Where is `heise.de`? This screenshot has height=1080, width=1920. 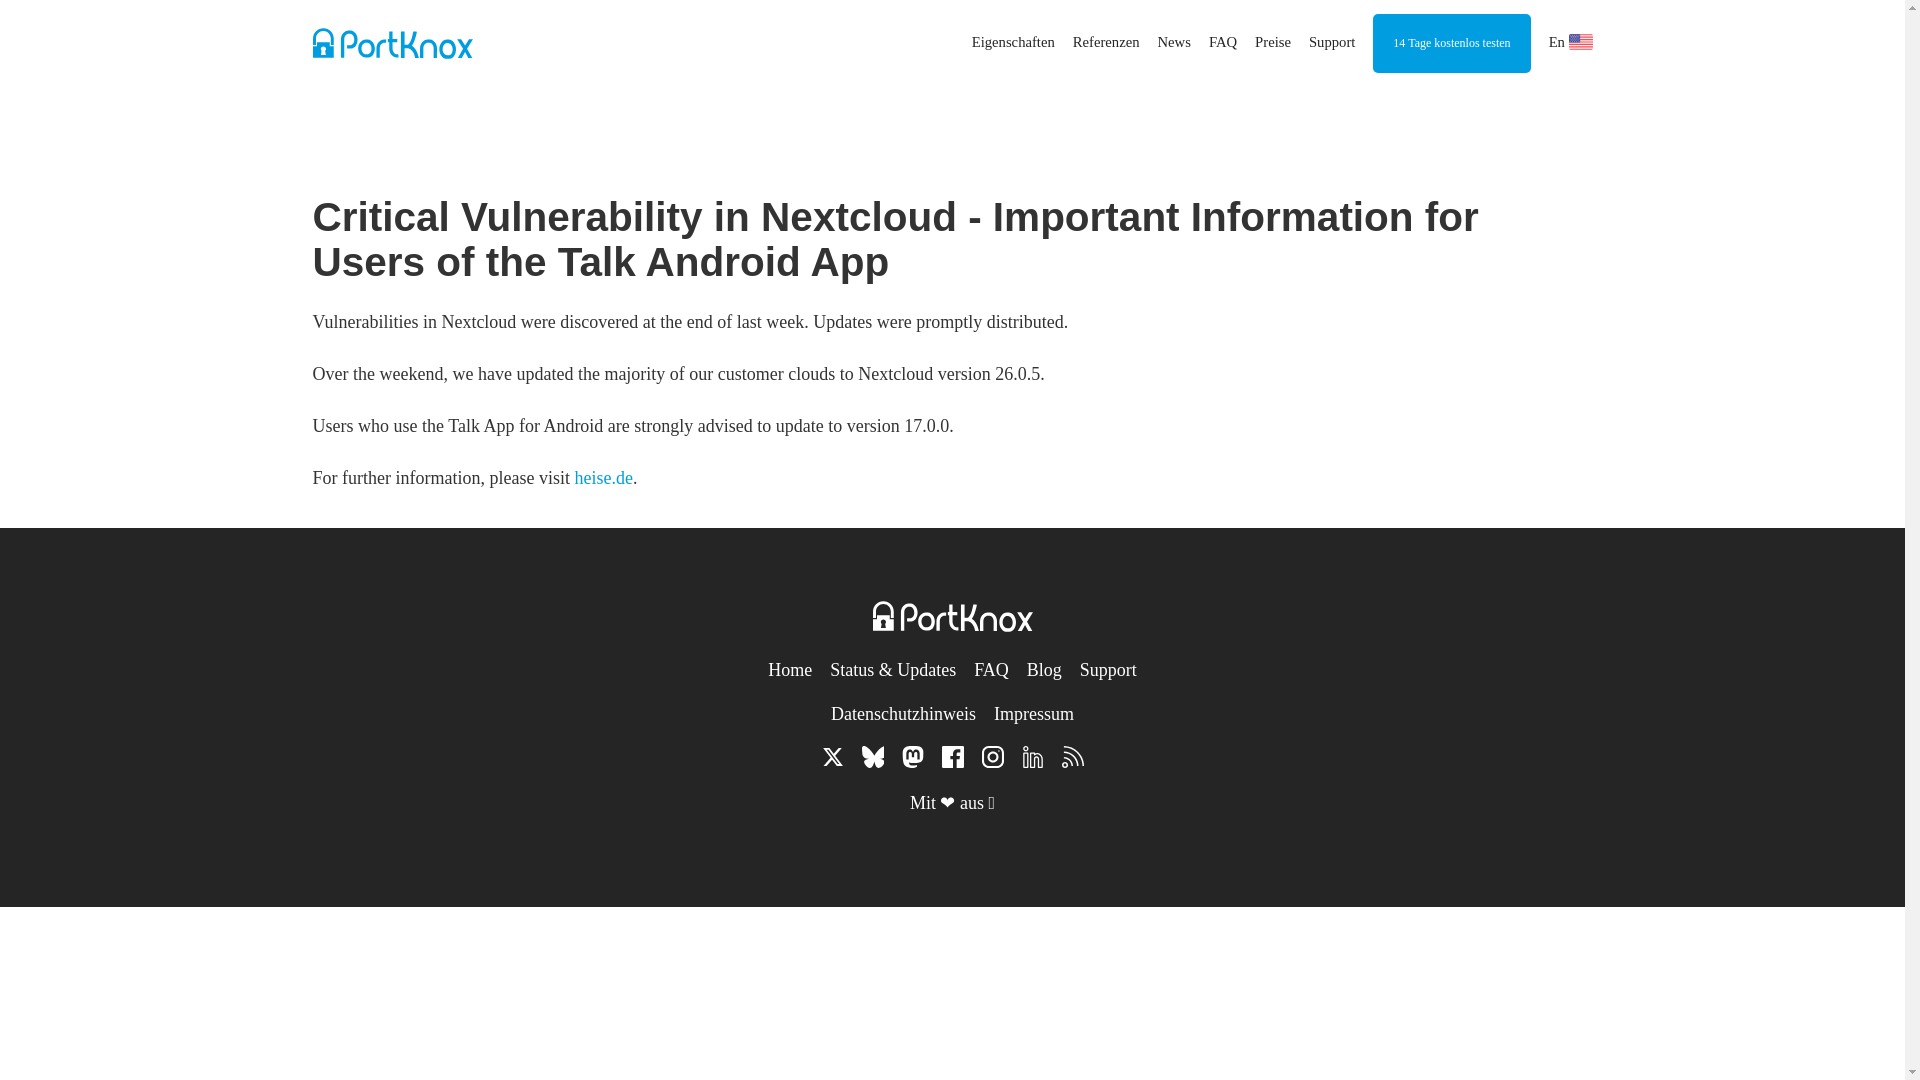
heise.de is located at coordinates (602, 478).